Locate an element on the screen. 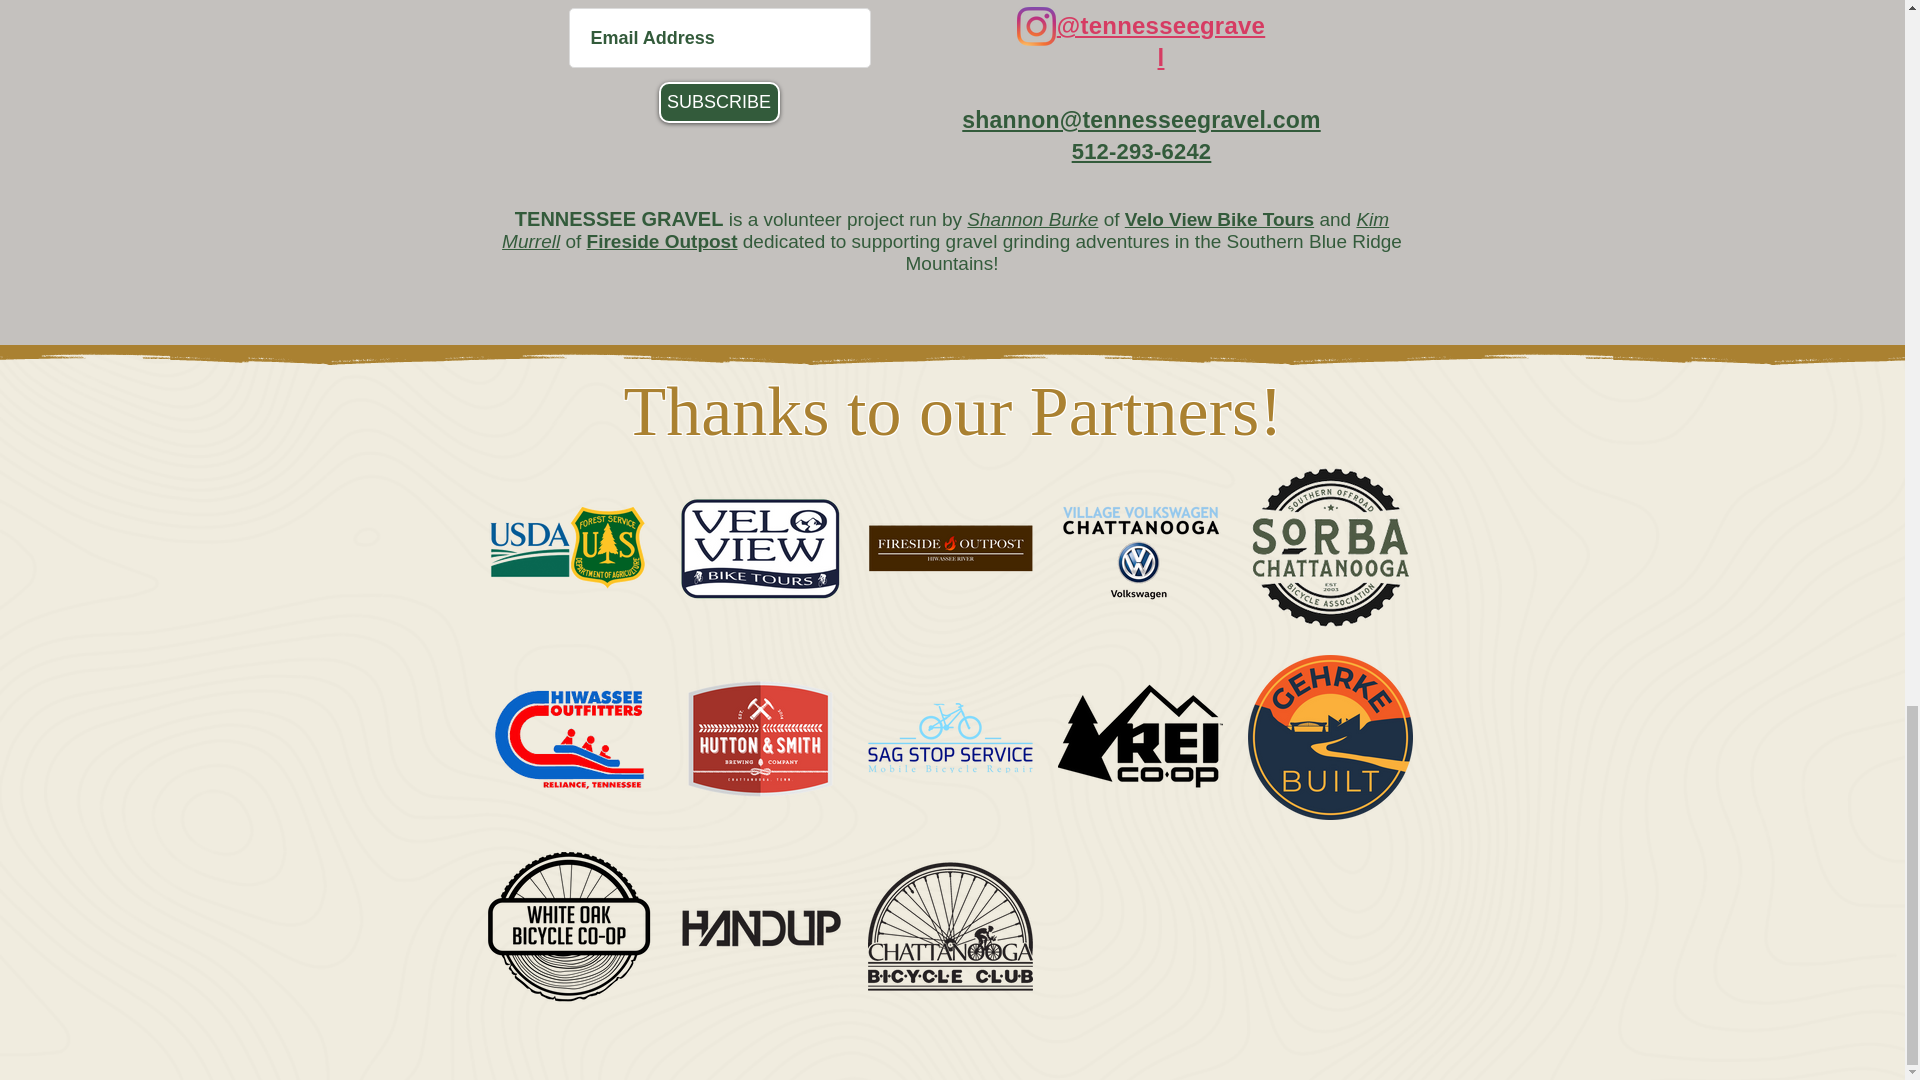  Fireside Outpost is located at coordinates (662, 241).